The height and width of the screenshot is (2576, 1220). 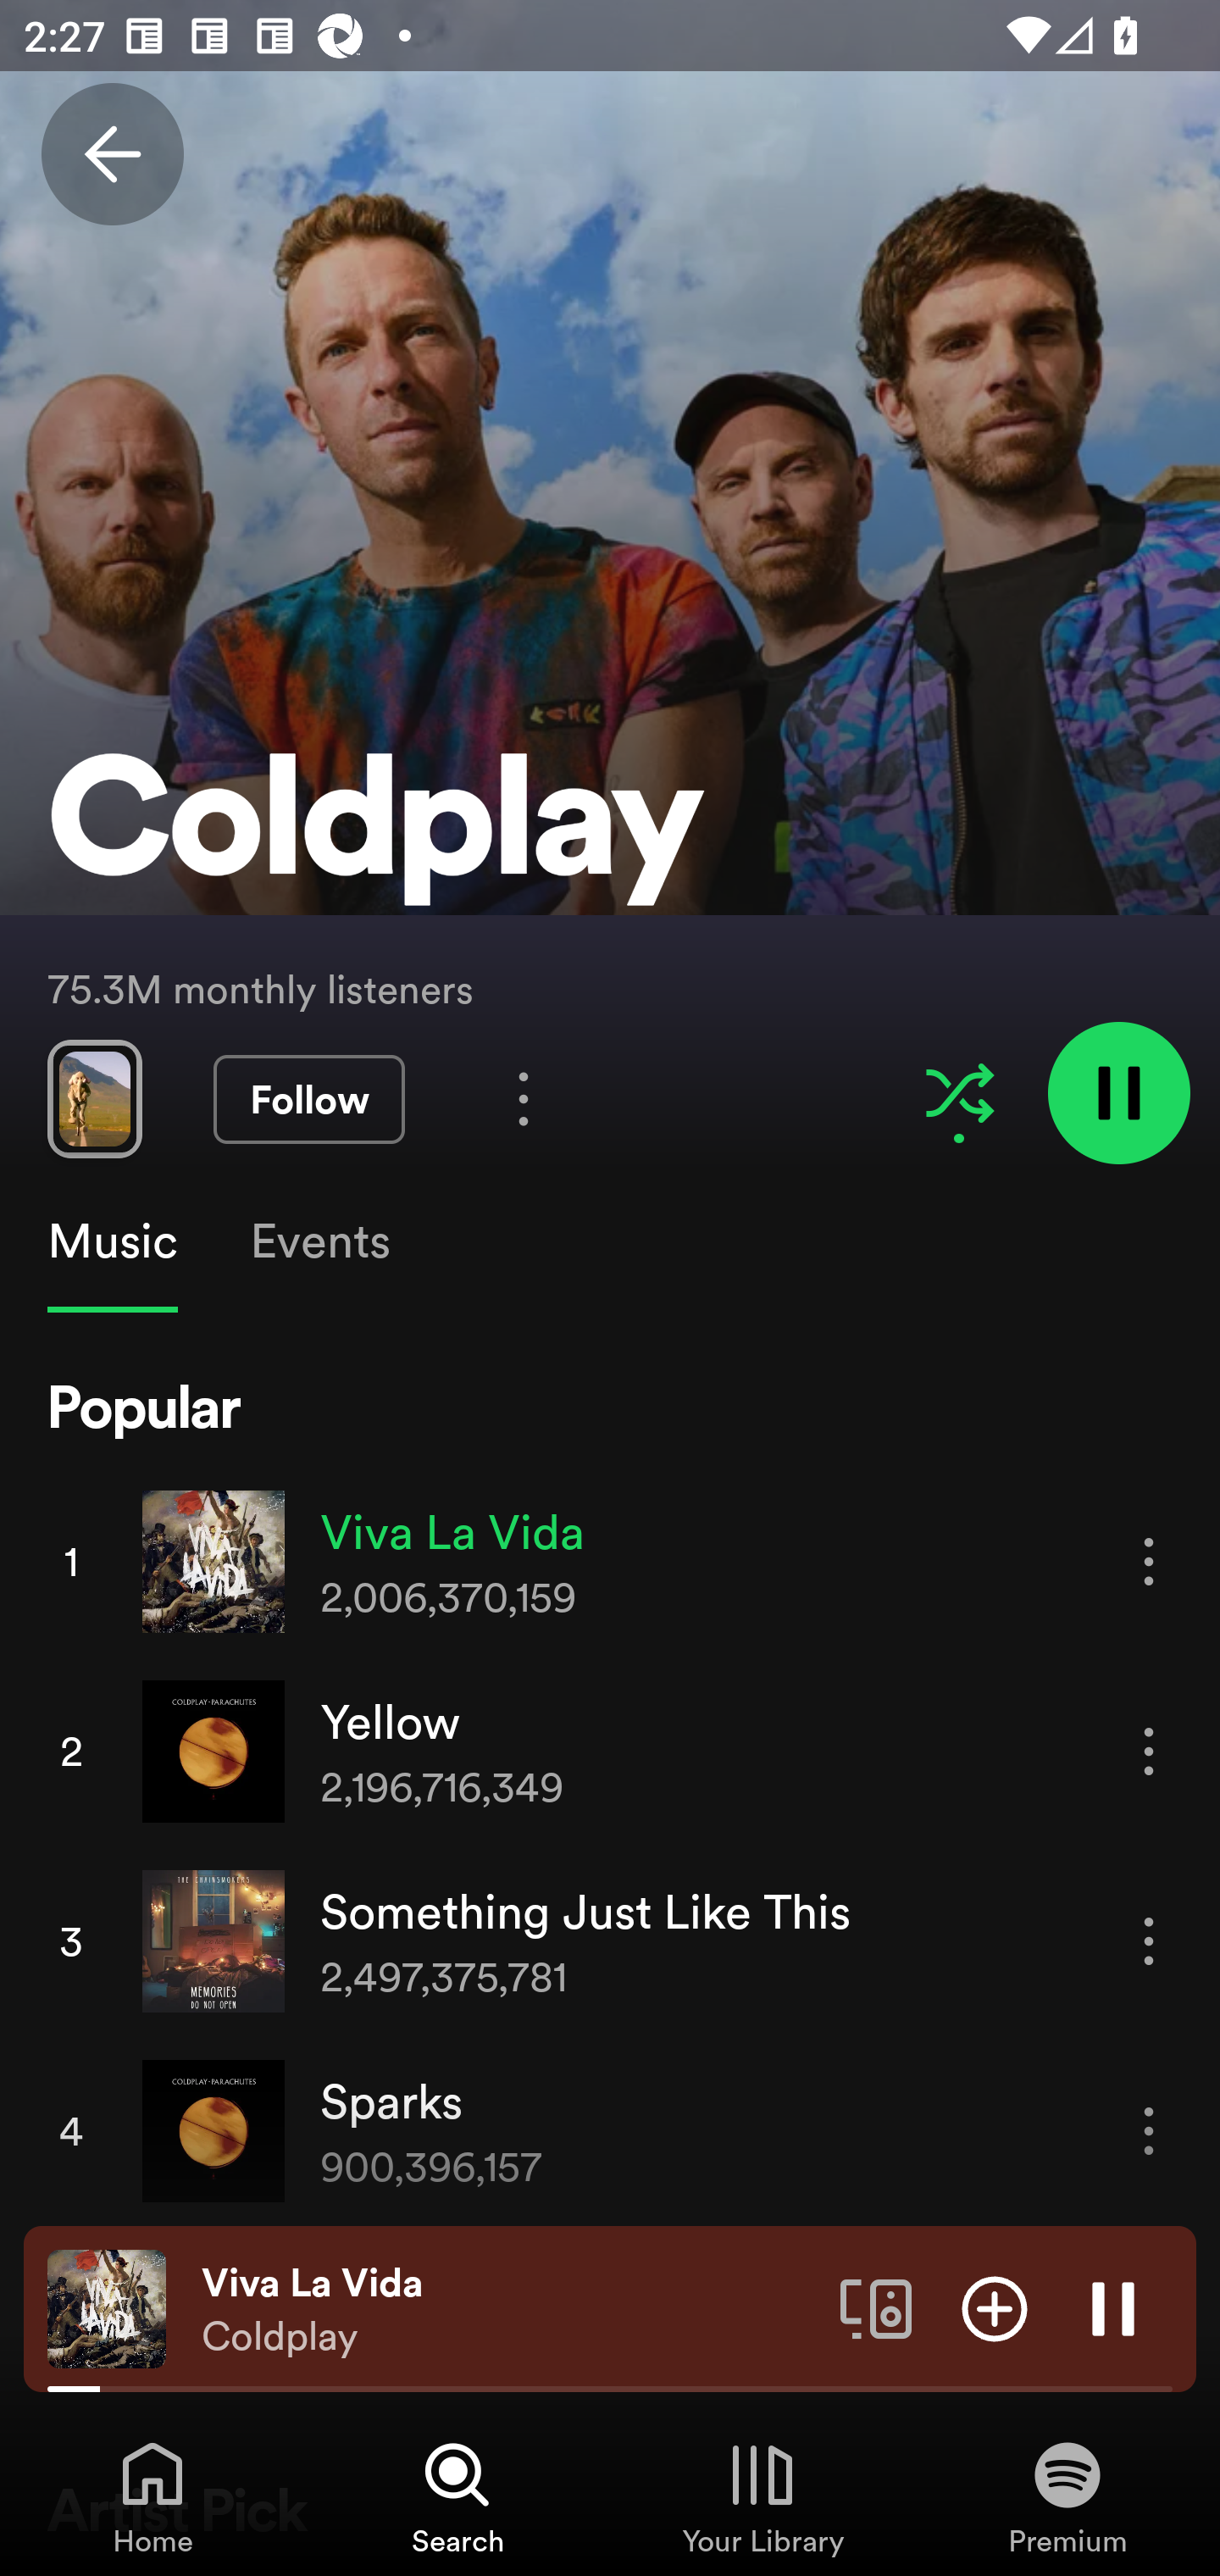 I want to click on The cover art of the currently playing track, so click(x=107, y=2307).